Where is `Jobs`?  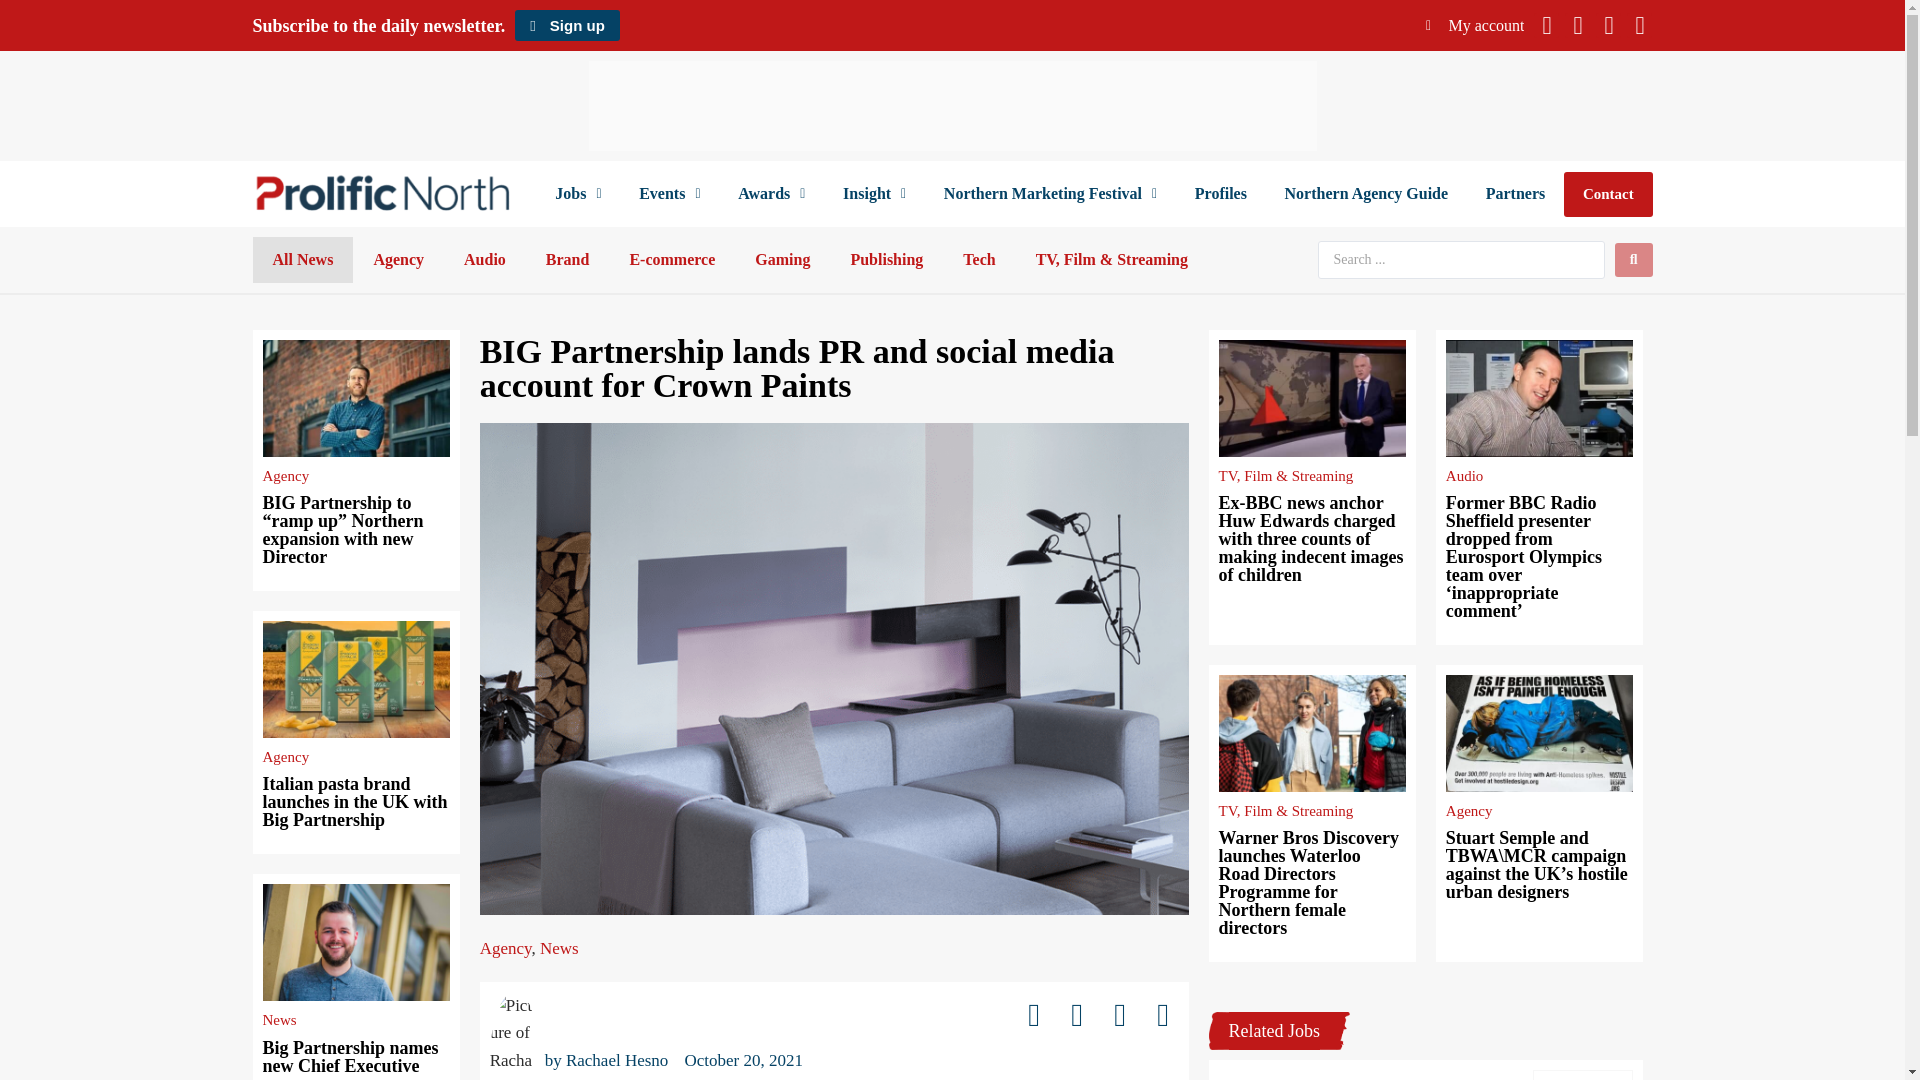
Jobs is located at coordinates (578, 194).